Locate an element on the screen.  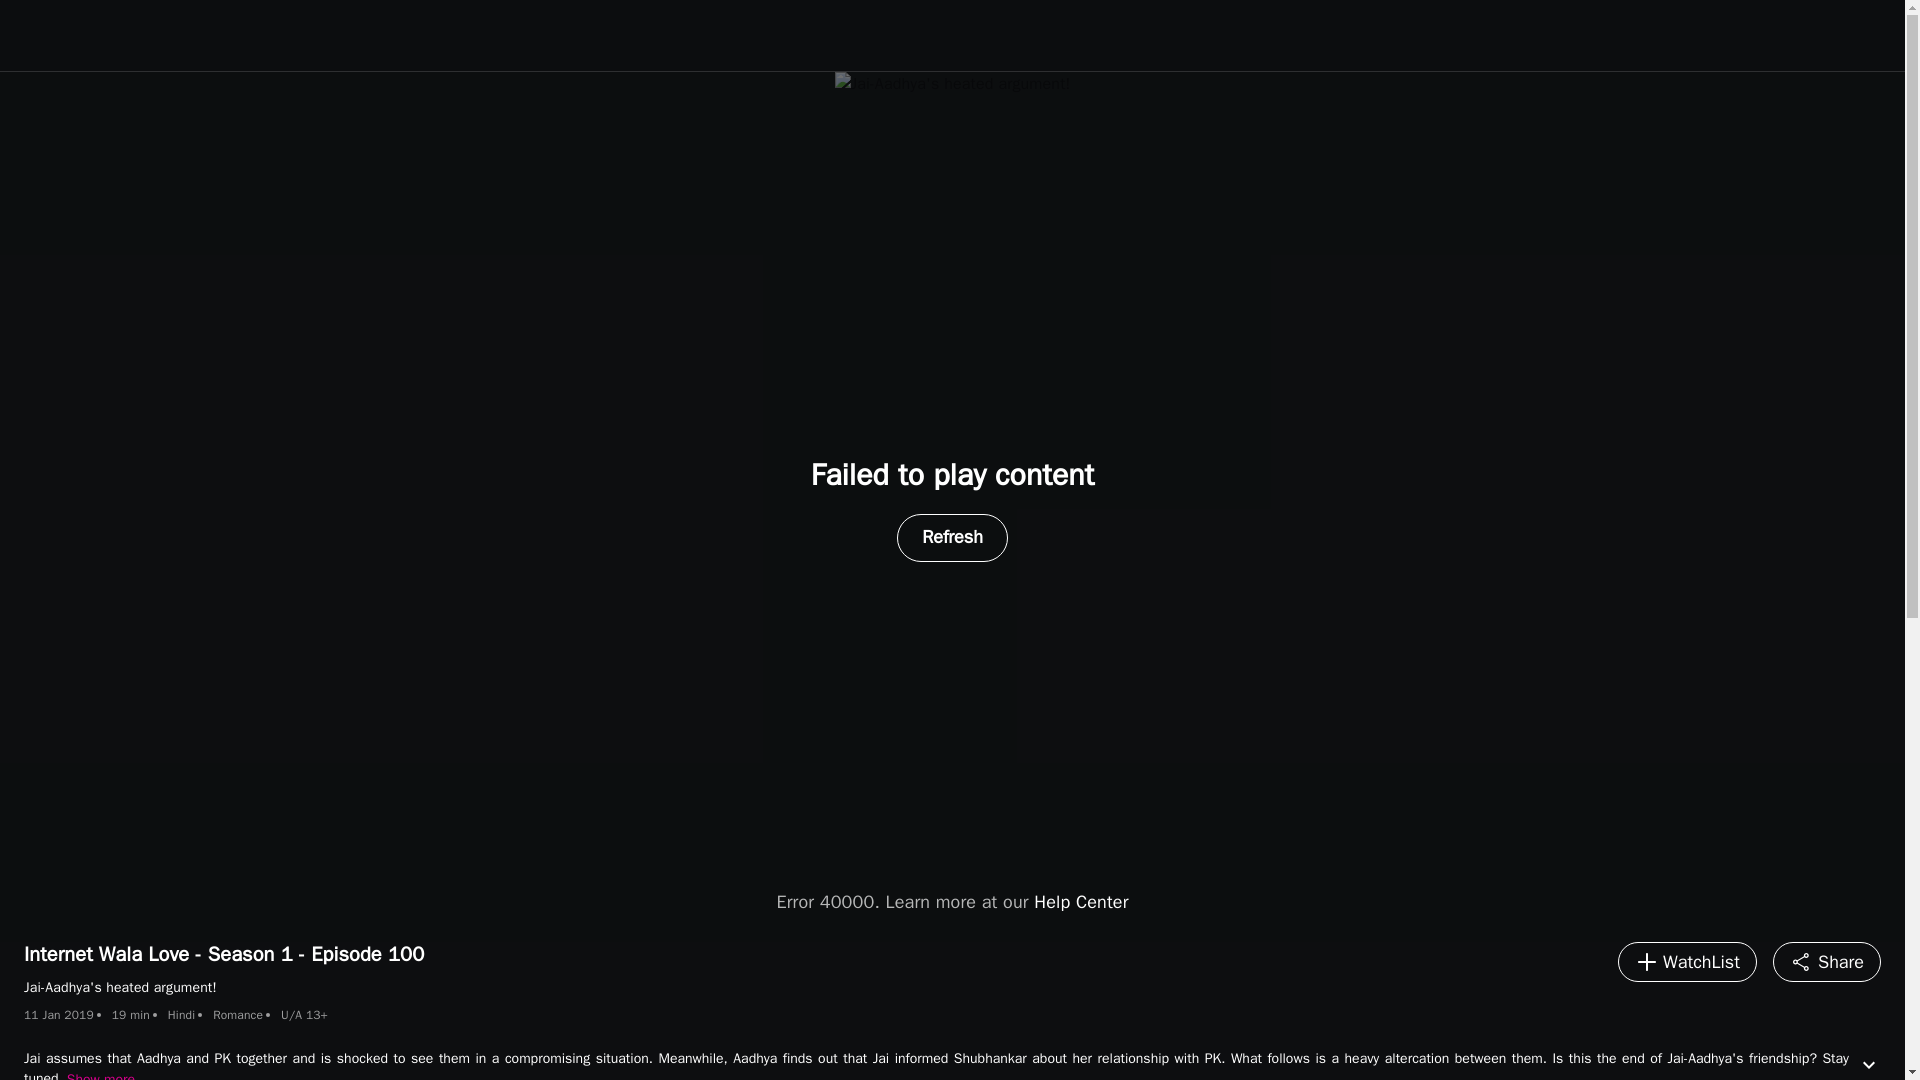
WatchList is located at coordinates (1687, 961).